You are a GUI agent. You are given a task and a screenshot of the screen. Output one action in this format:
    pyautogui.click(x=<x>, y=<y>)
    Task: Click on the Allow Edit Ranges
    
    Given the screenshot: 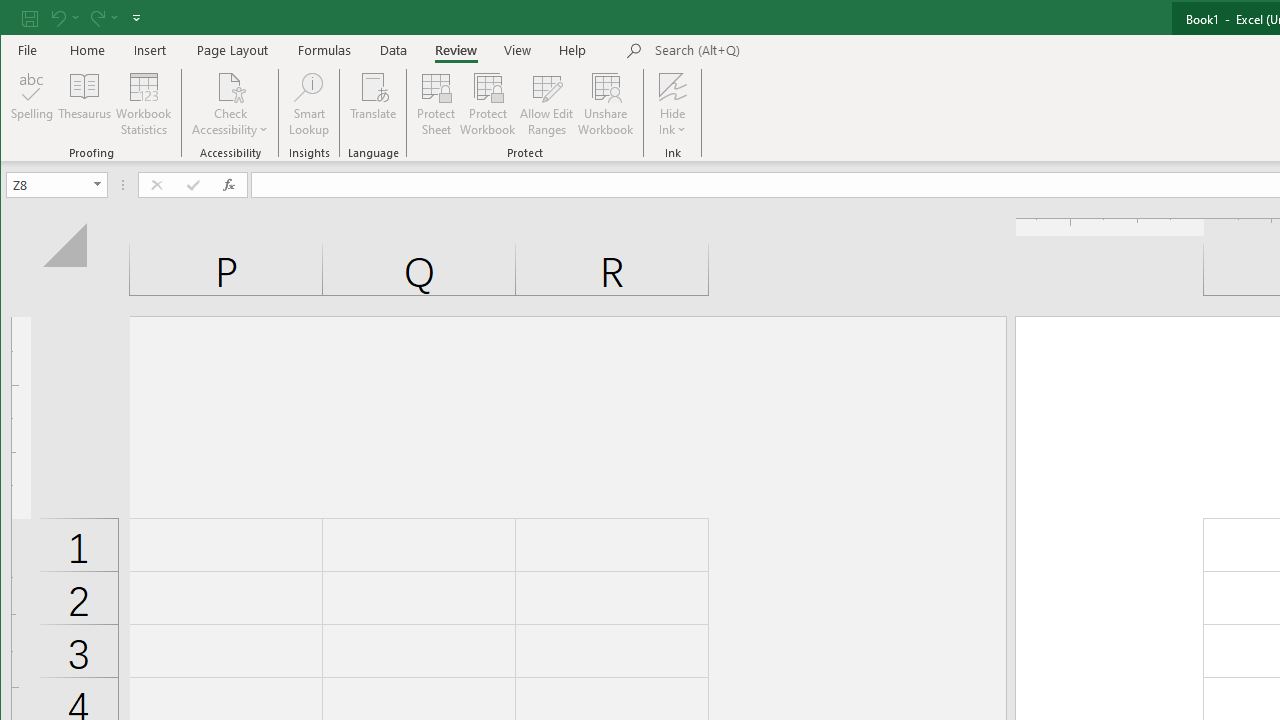 What is the action you would take?
    pyautogui.click(x=547, y=104)
    